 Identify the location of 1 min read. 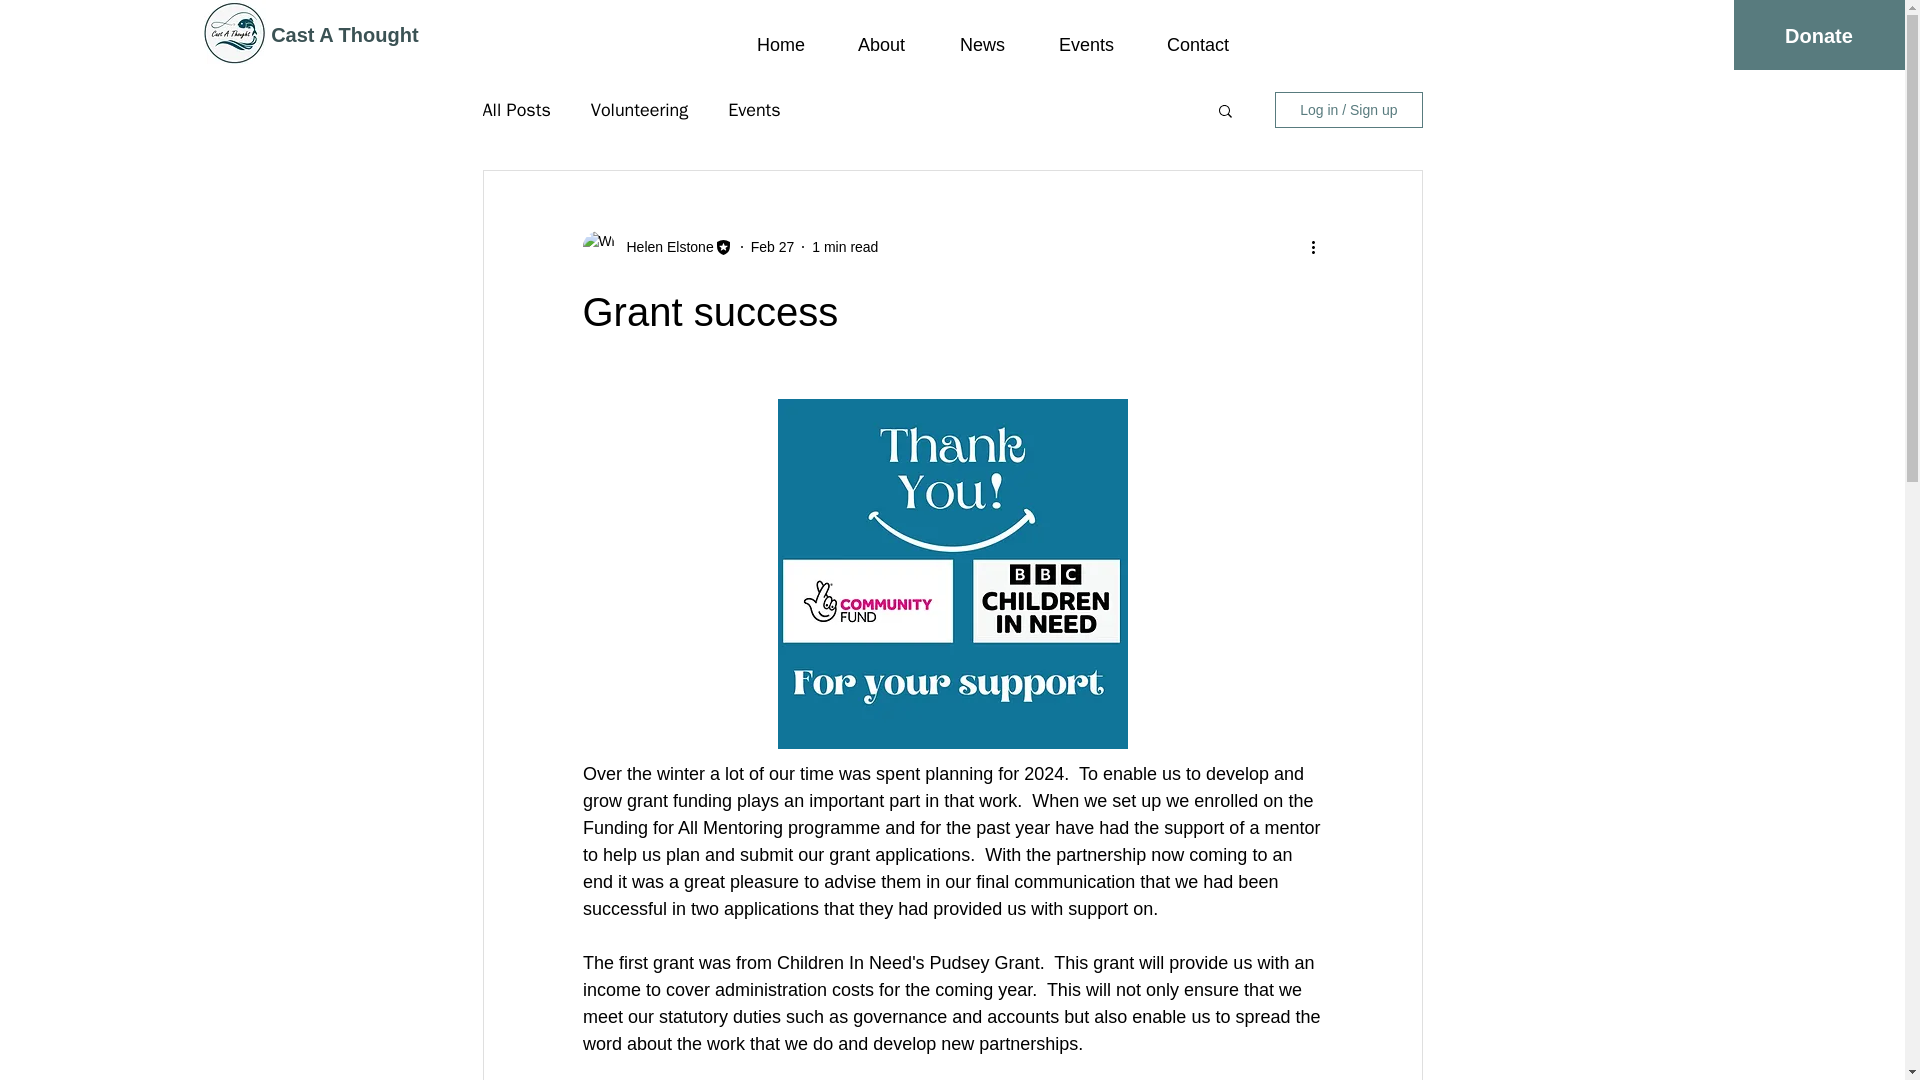
(844, 245).